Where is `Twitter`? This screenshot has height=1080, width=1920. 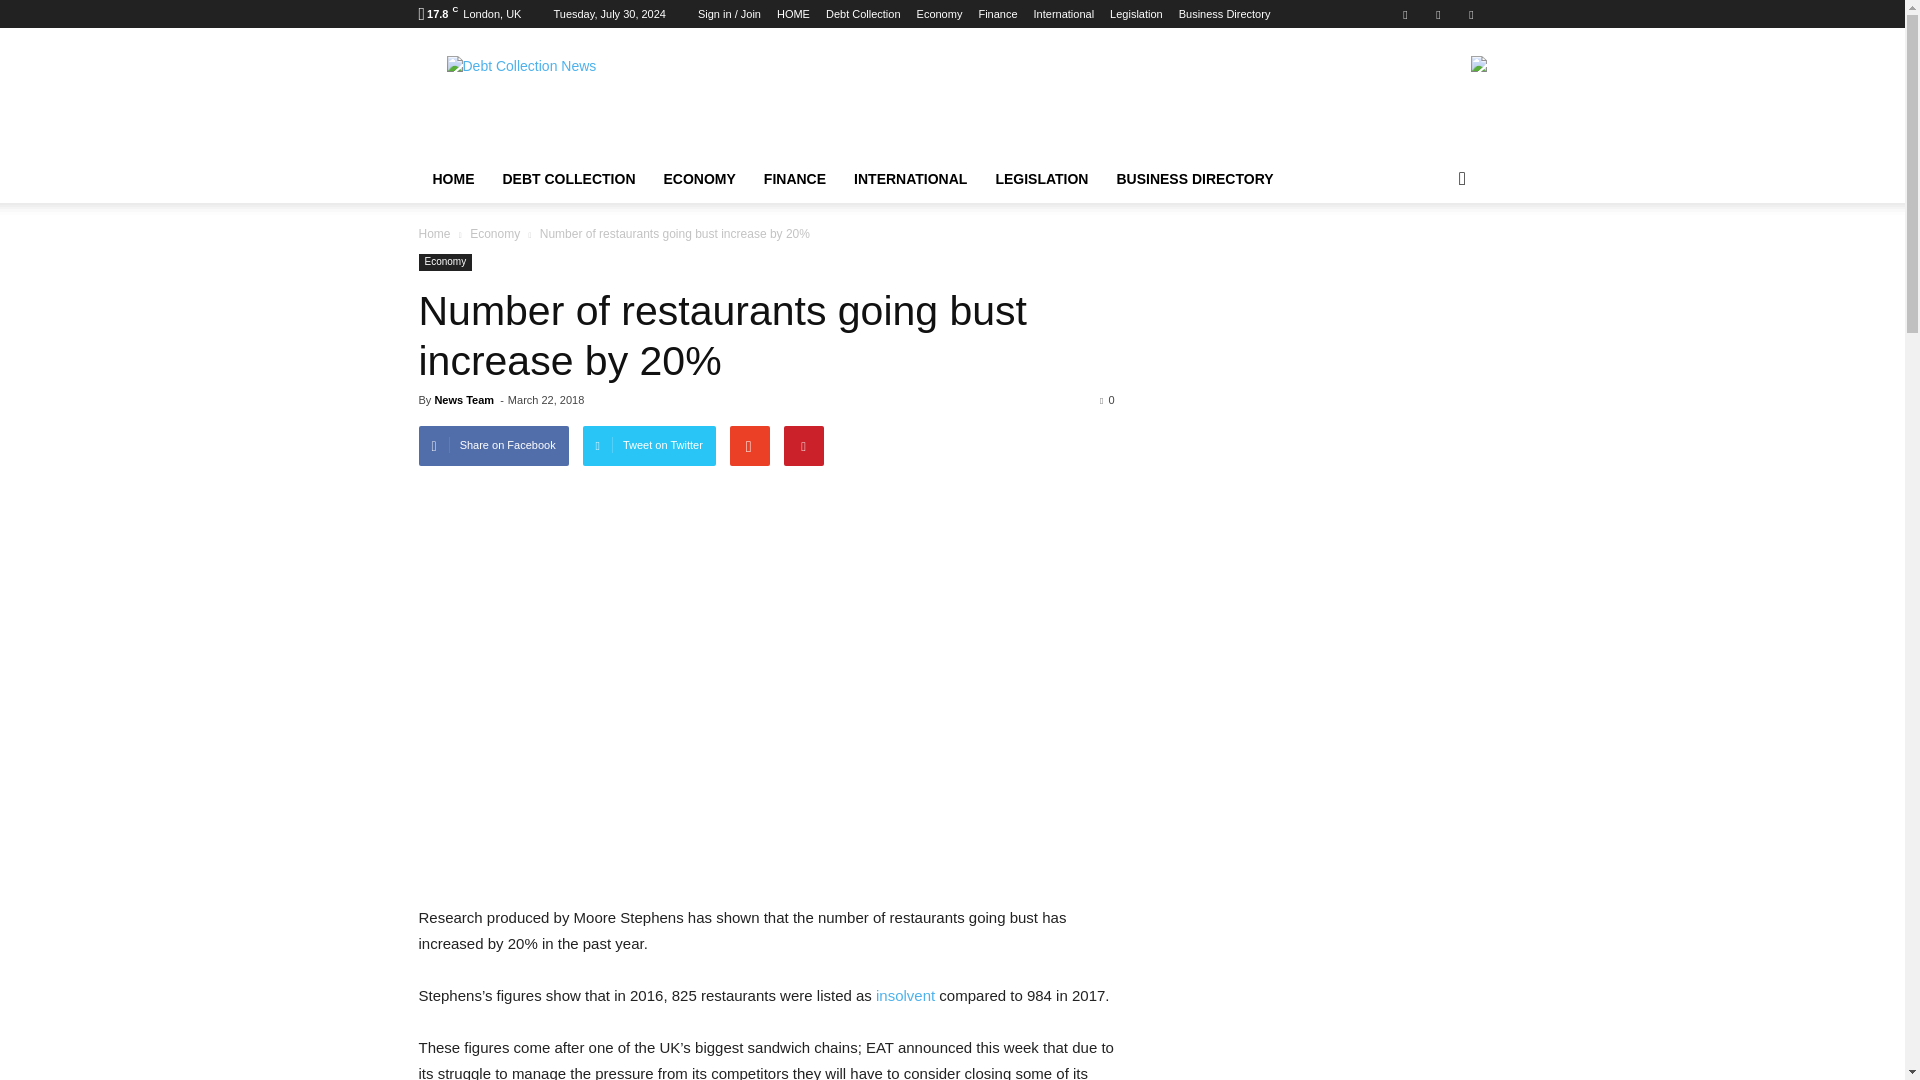
Twitter is located at coordinates (1438, 14).